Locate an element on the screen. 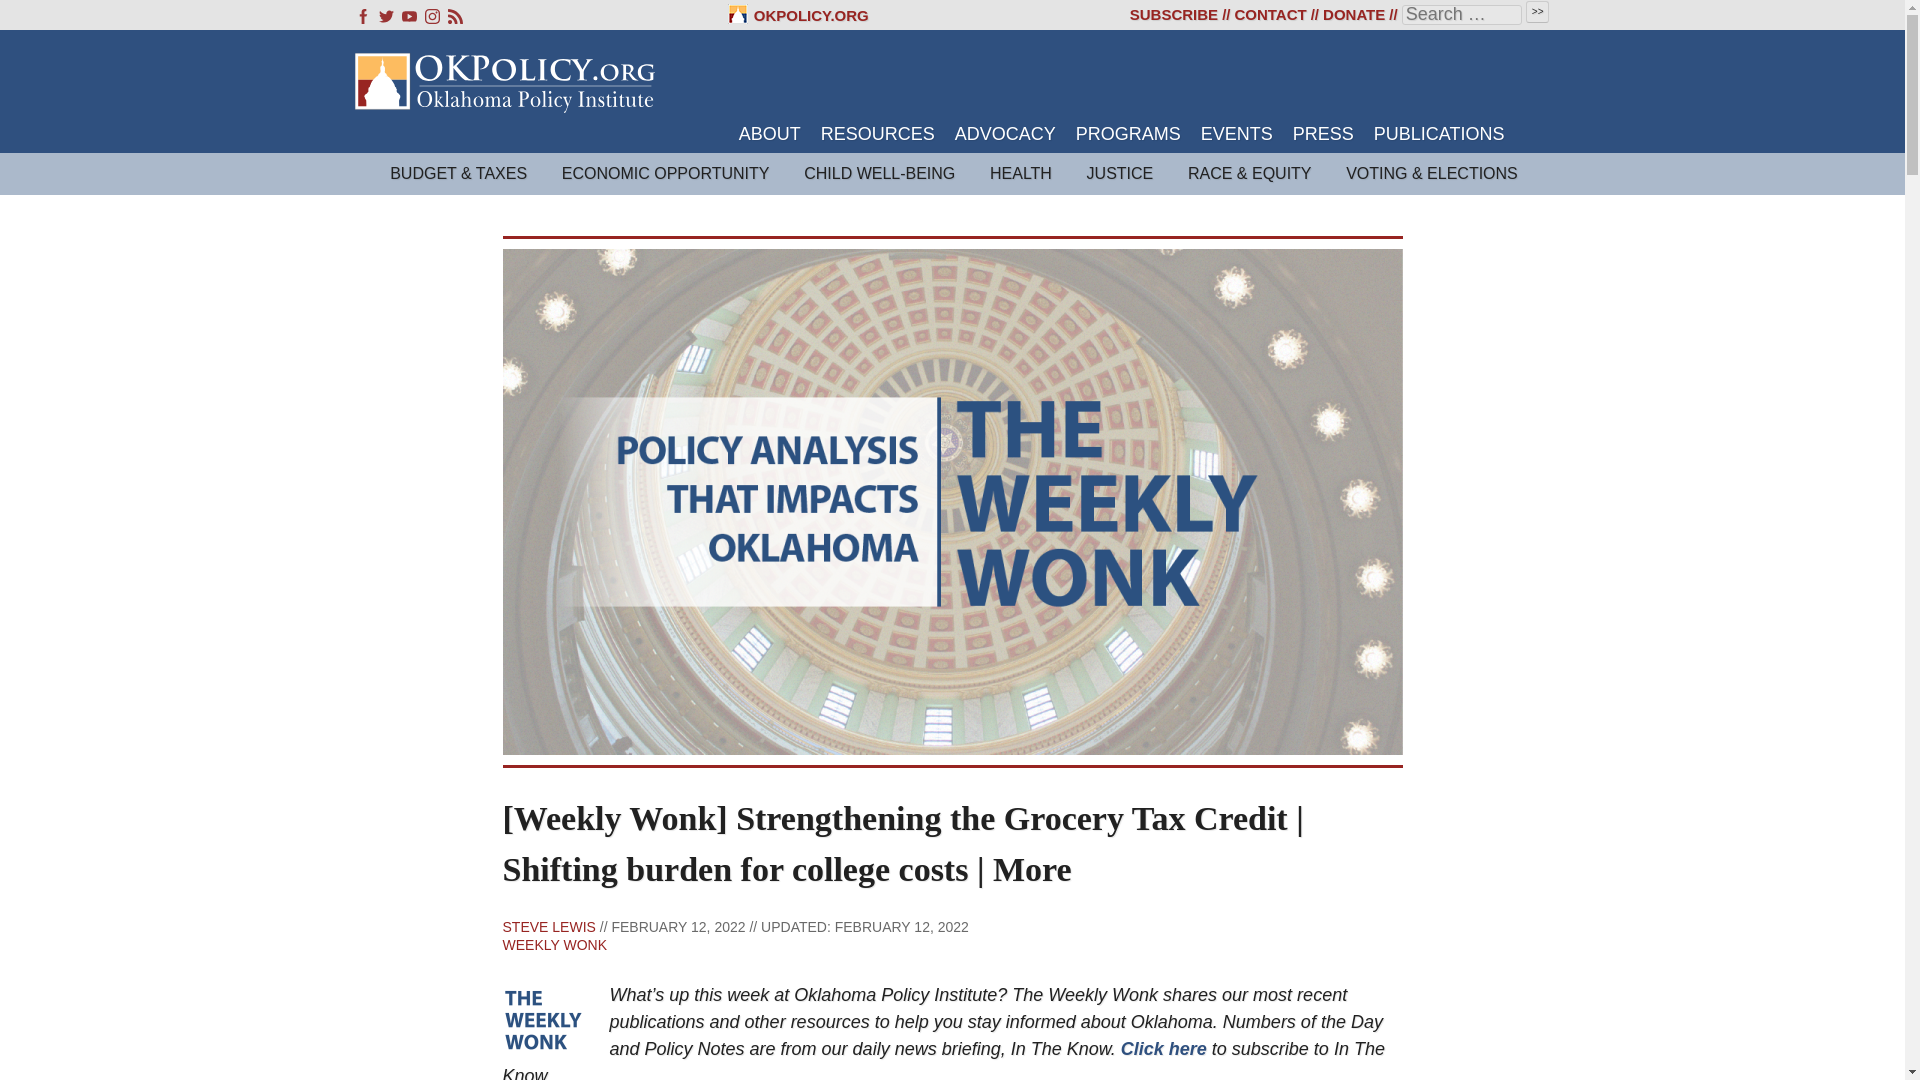 This screenshot has width=1920, height=1080. ADVOCACY is located at coordinates (1005, 134).